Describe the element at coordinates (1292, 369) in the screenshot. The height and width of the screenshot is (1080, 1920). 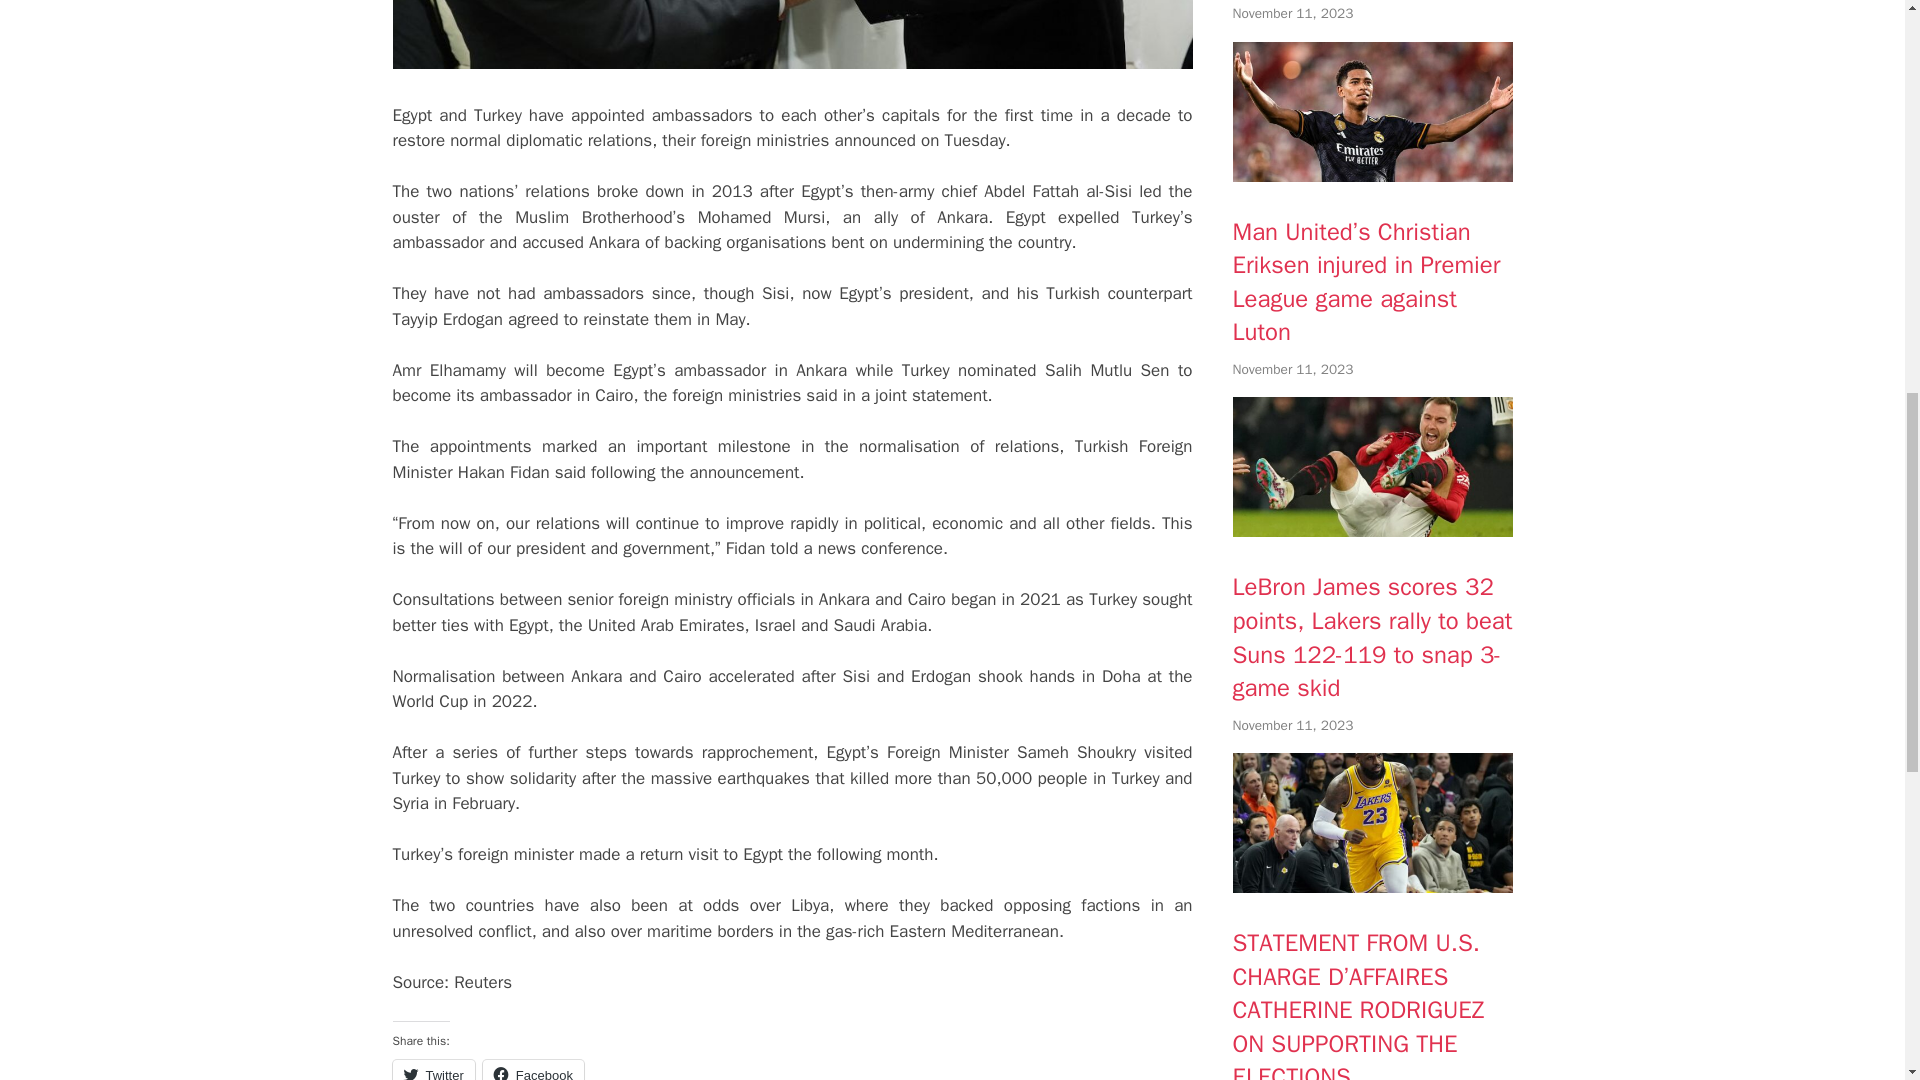
I see `November 11, 2023` at that location.